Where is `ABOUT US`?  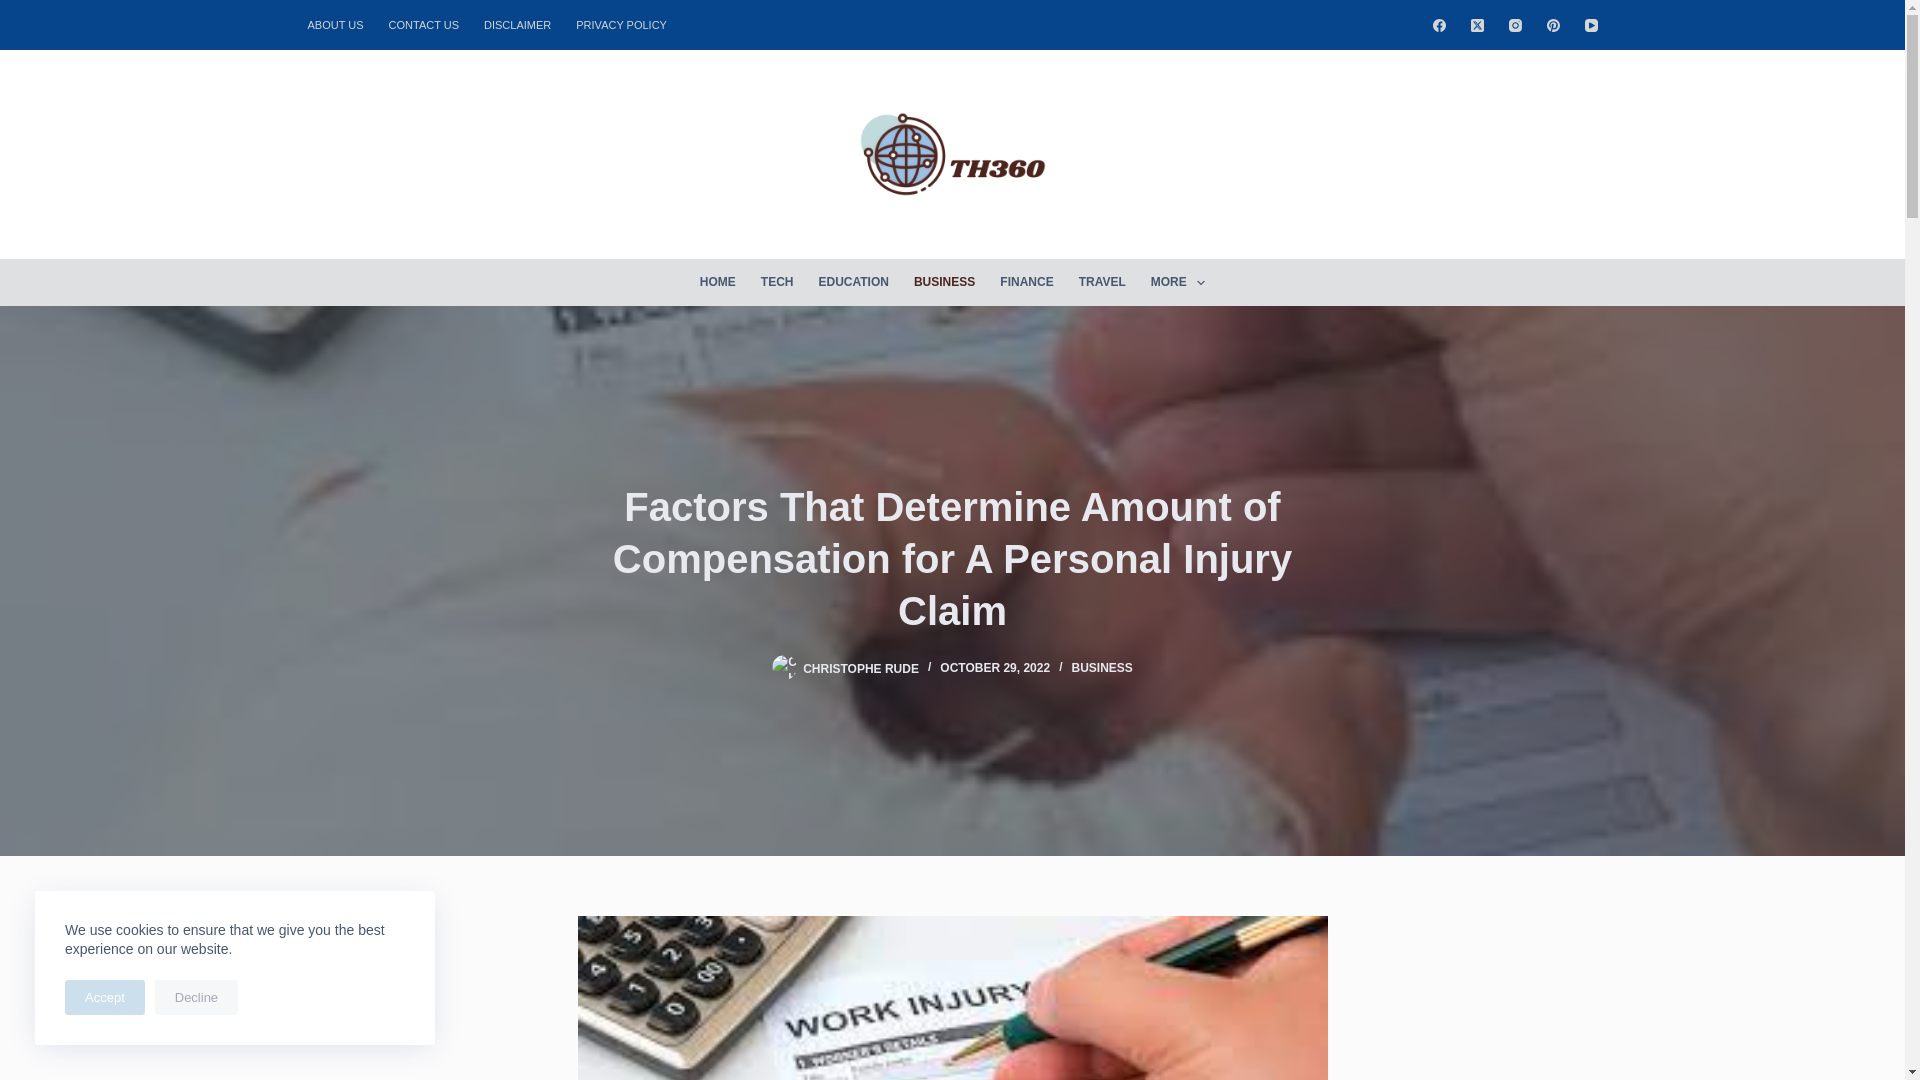
ABOUT US is located at coordinates (342, 24).